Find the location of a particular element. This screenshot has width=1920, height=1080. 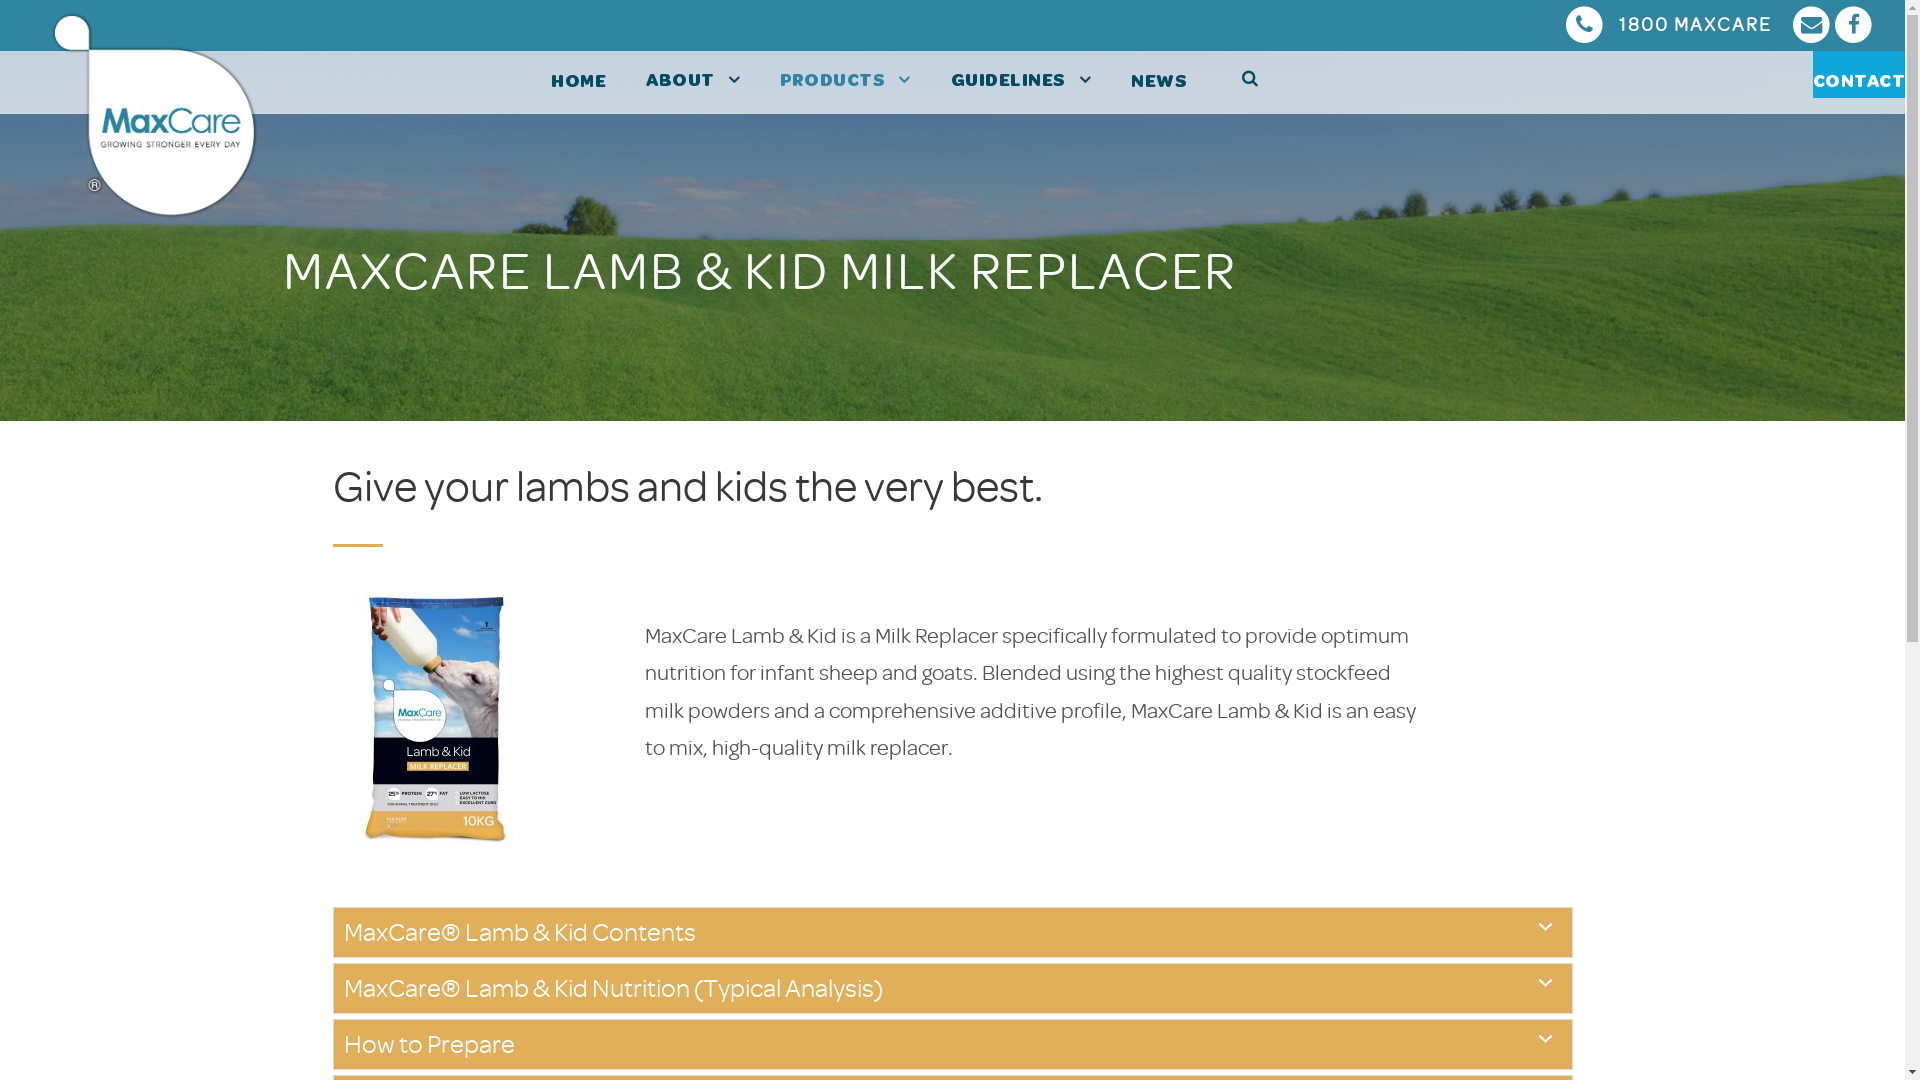

NEWS is located at coordinates (1159, 84).